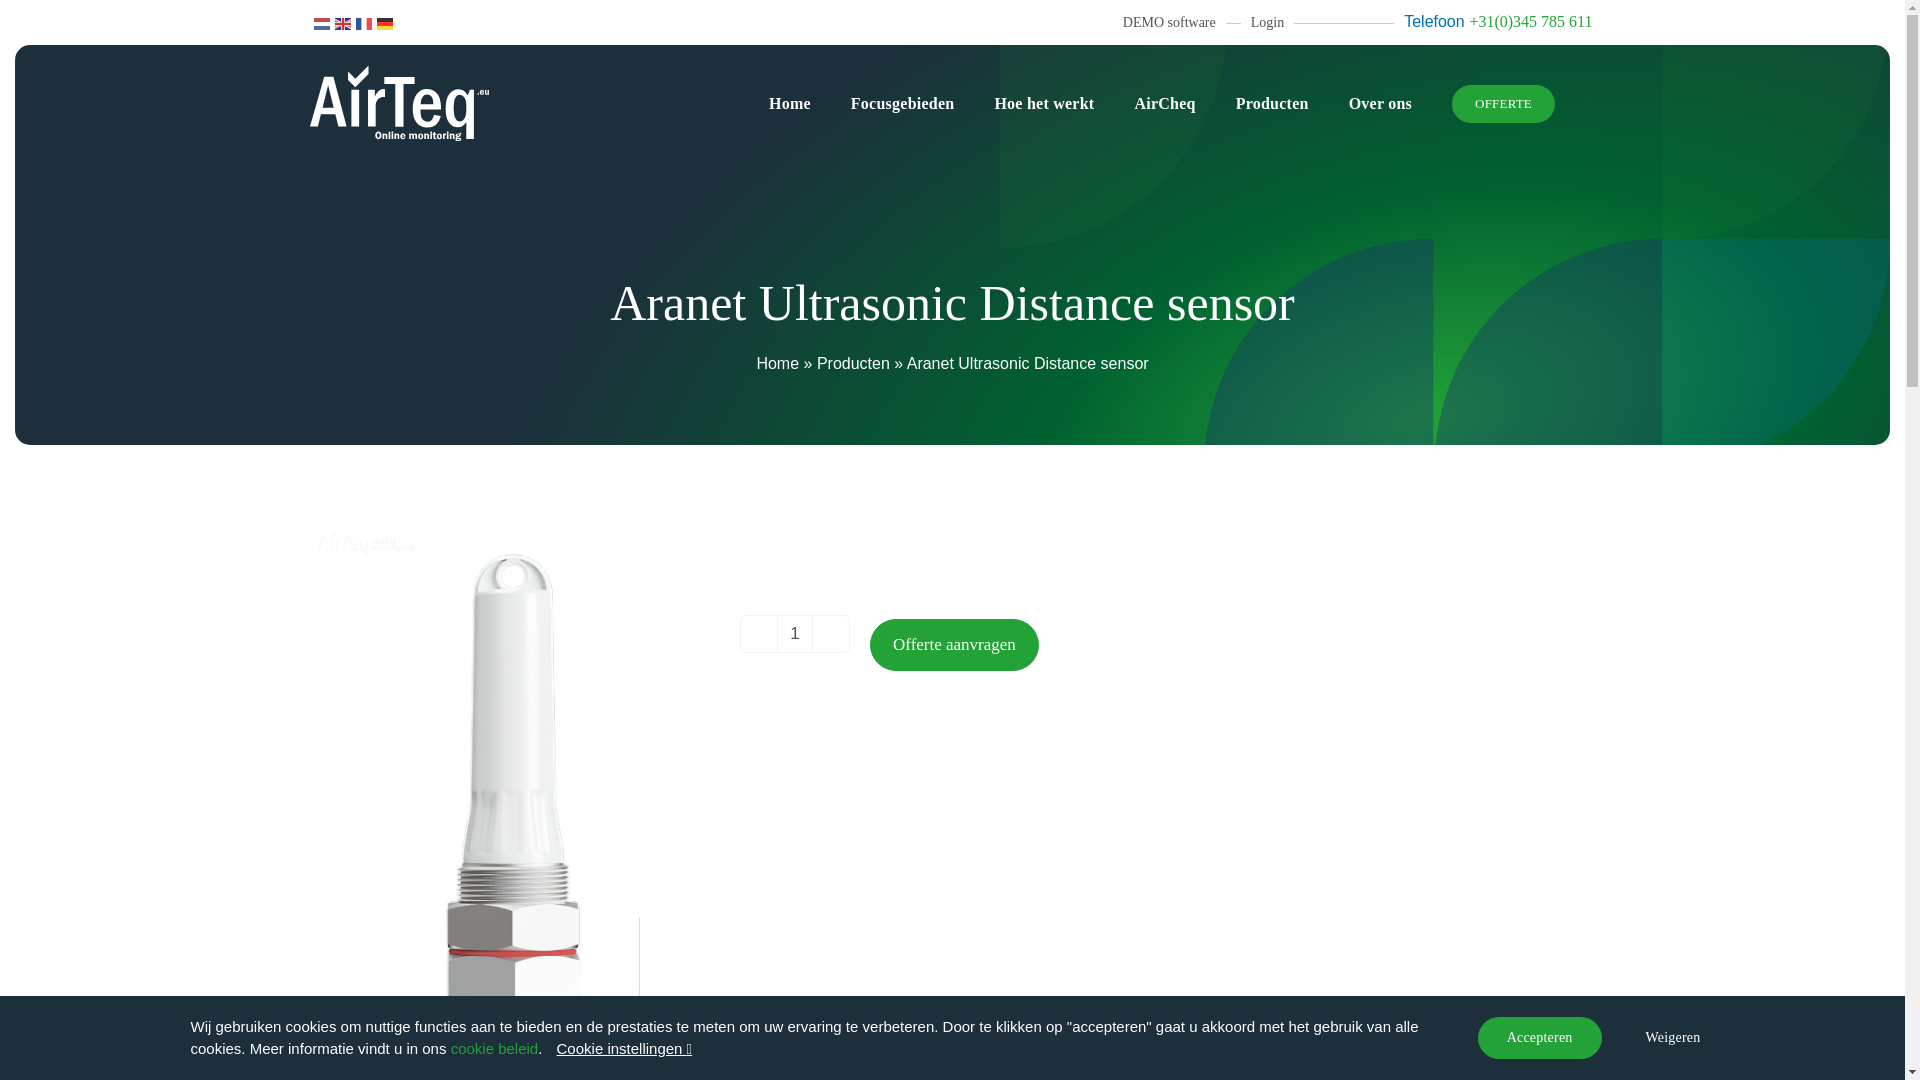 The height and width of the screenshot is (1080, 1920). I want to click on Login, so click(1268, 22).